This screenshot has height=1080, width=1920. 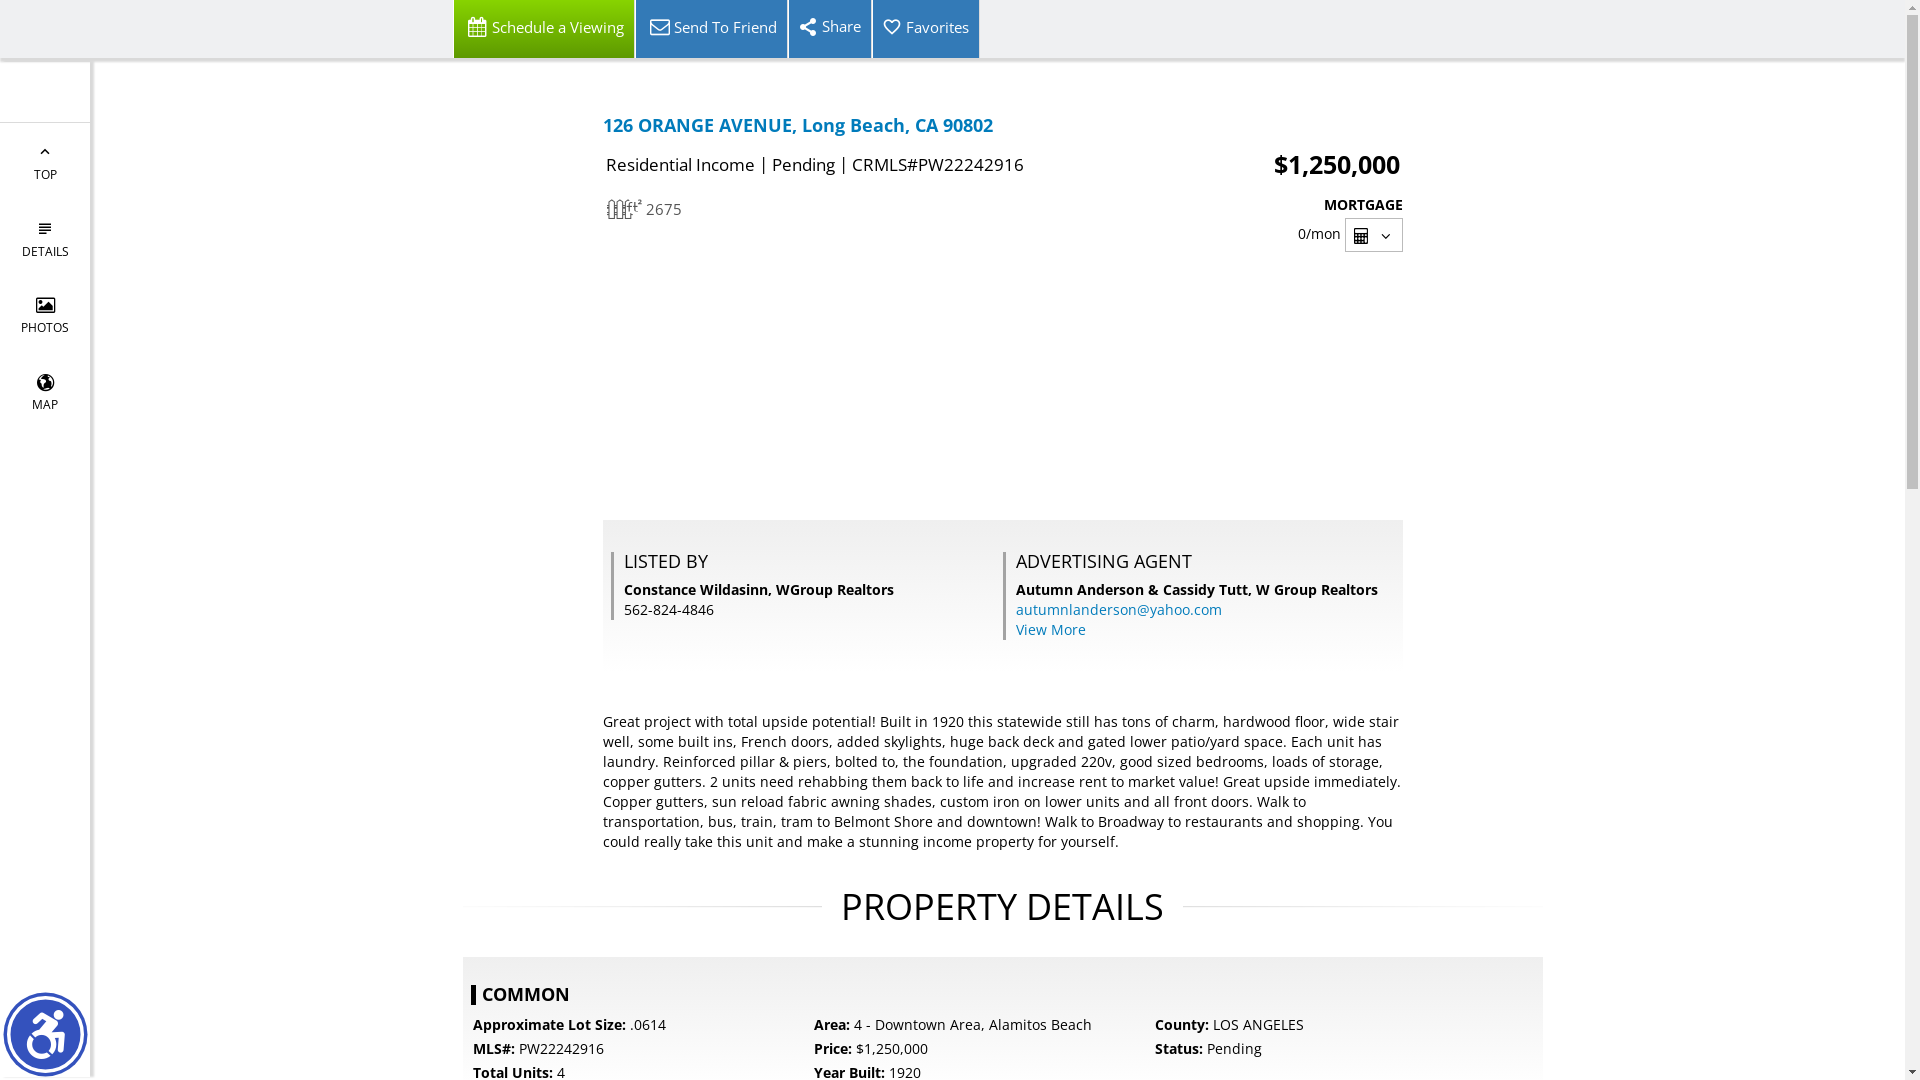 What do you see at coordinates (830, 29) in the screenshot?
I see `Share` at bounding box center [830, 29].